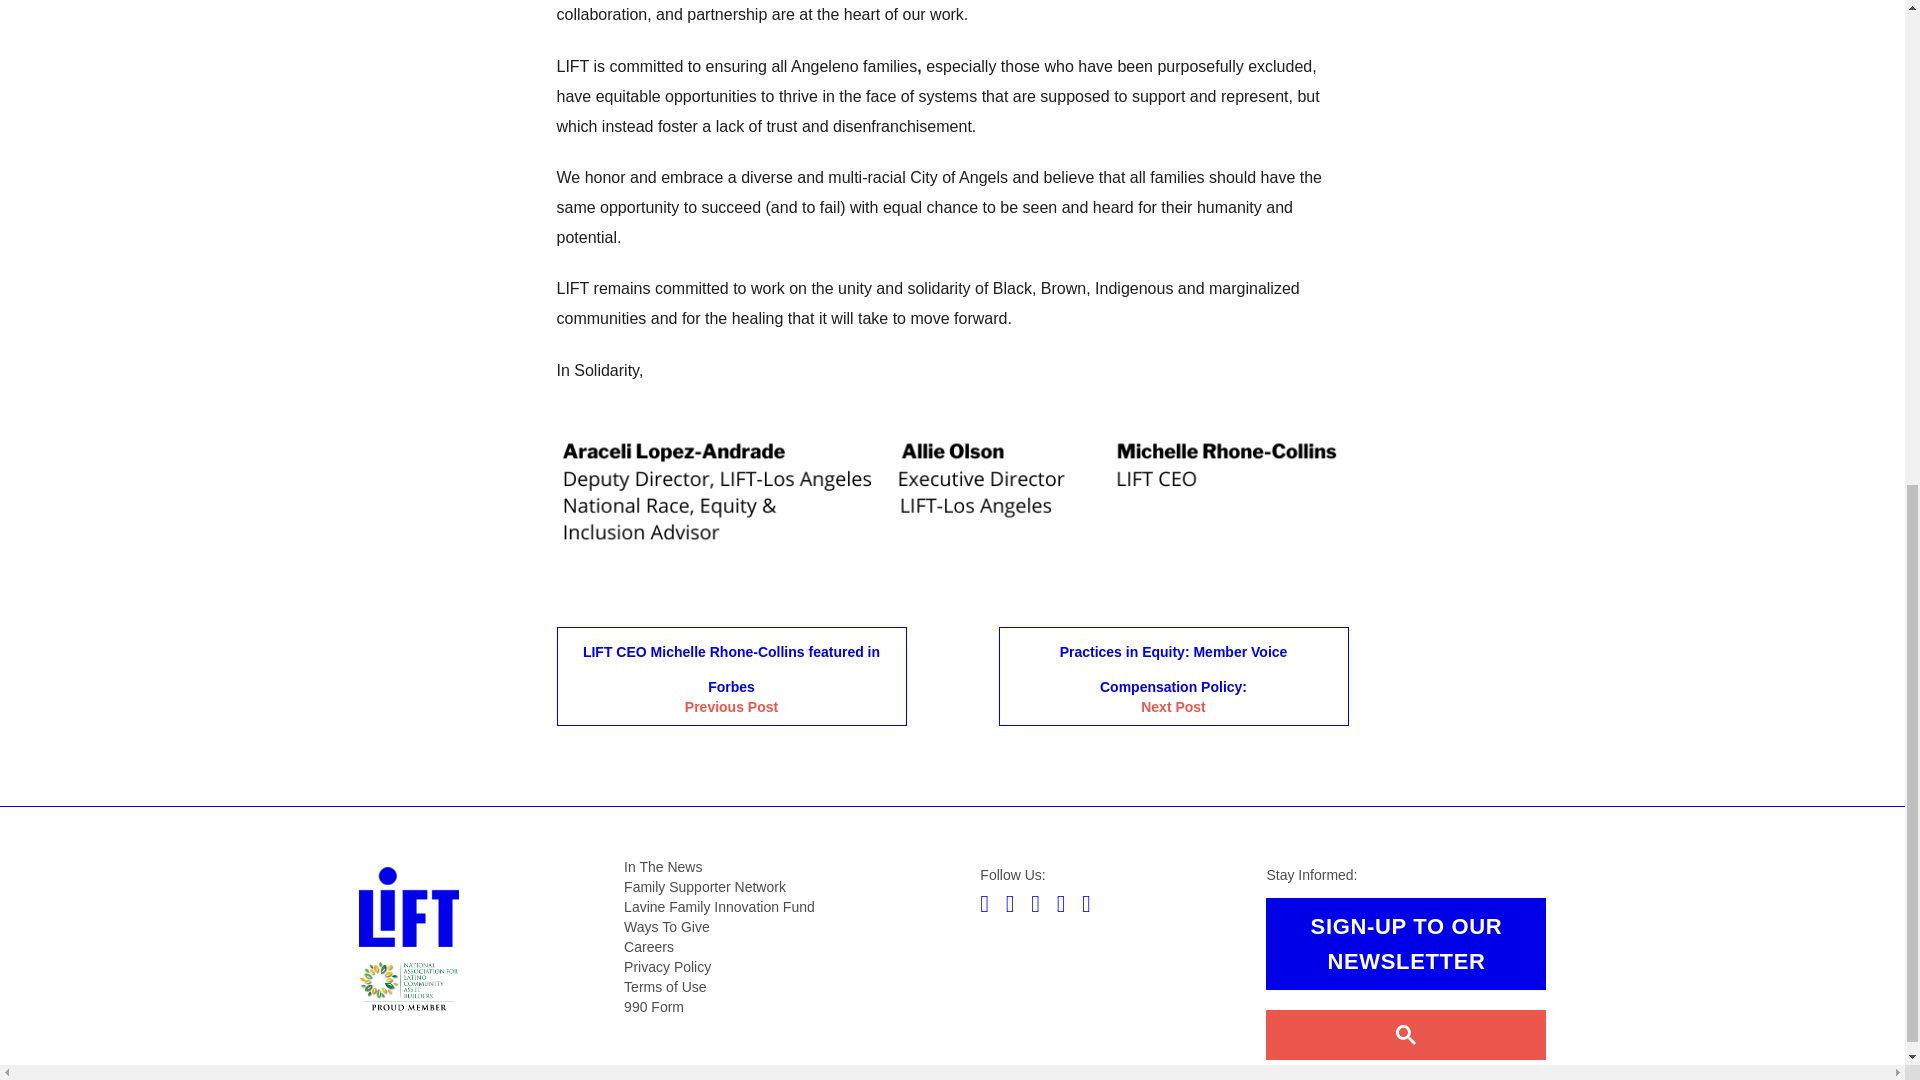 This screenshot has height=1080, width=1920. What do you see at coordinates (731, 676) in the screenshot?
I see `LIFT CEO Michelle Rhone-Collins featured in Forbes` at bounding box center [731, 676].